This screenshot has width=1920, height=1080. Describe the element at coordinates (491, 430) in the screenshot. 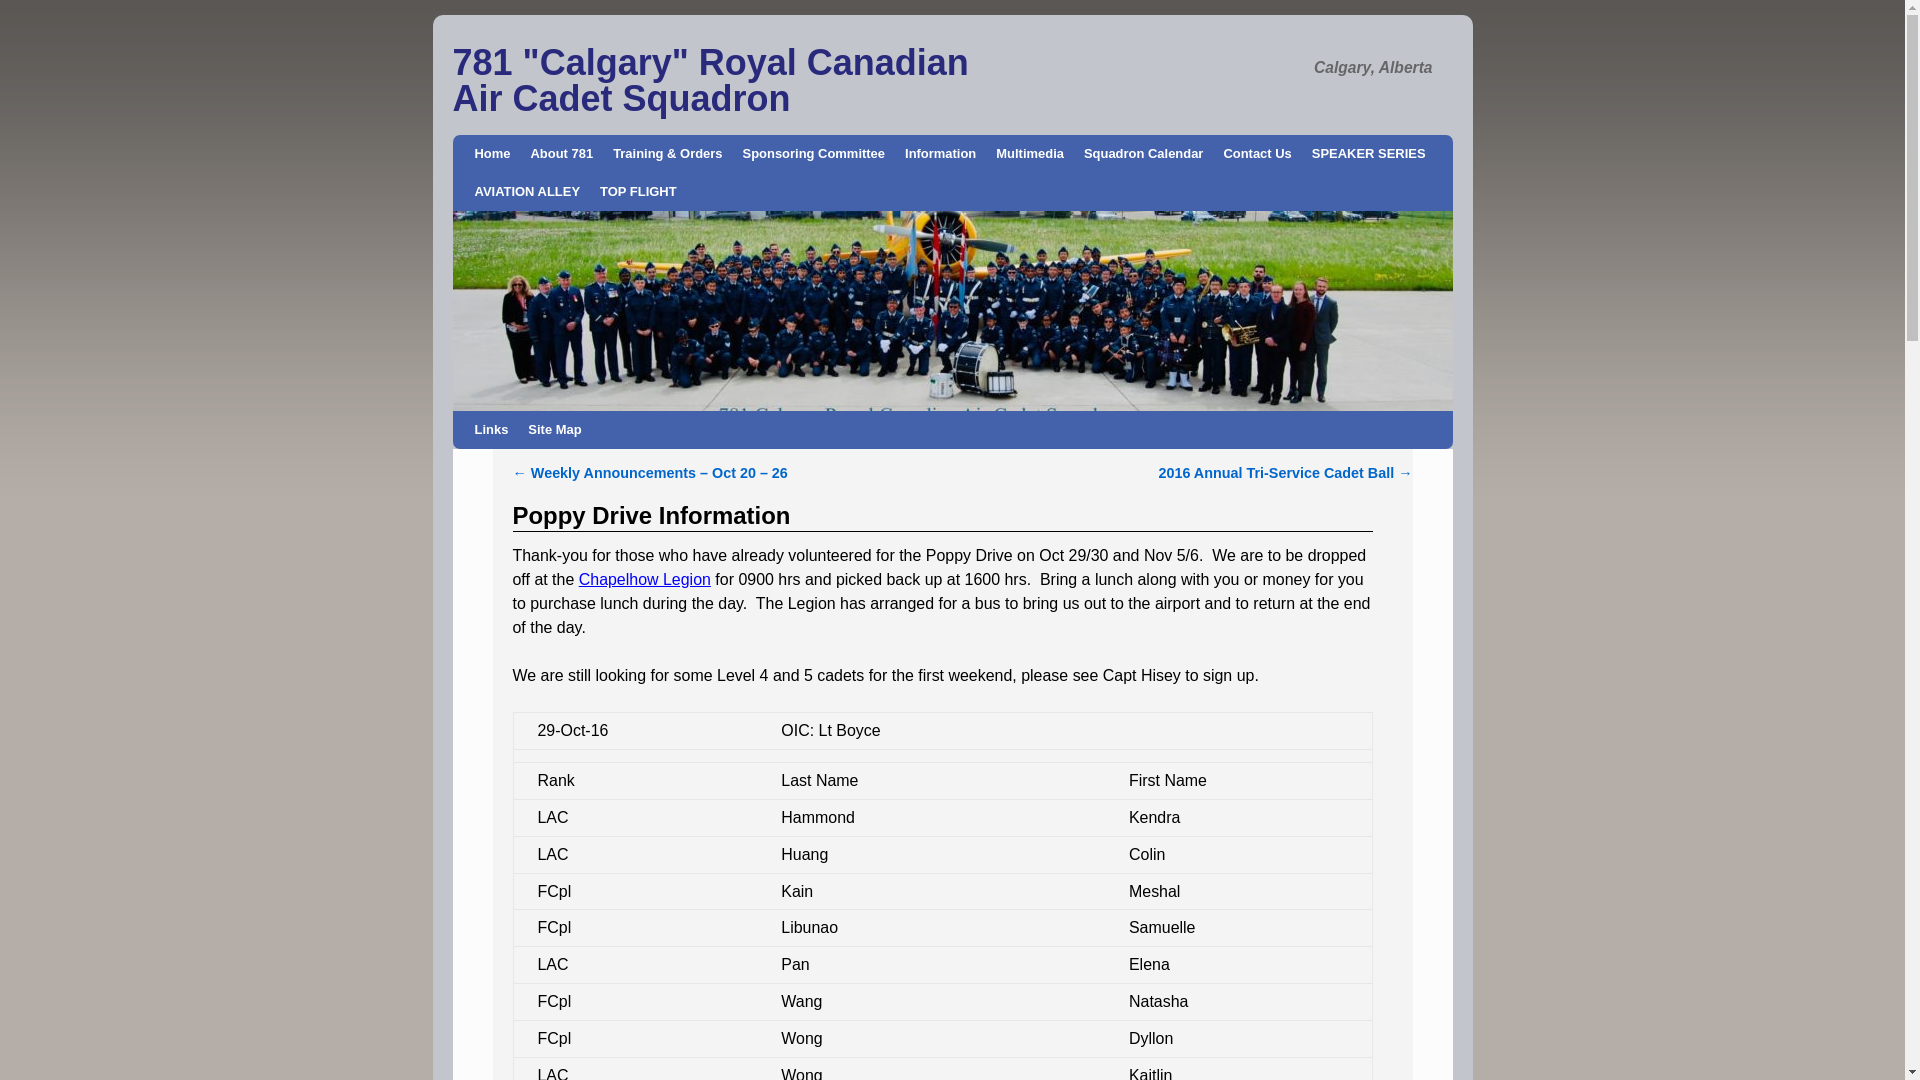

I see `Links` at that location.